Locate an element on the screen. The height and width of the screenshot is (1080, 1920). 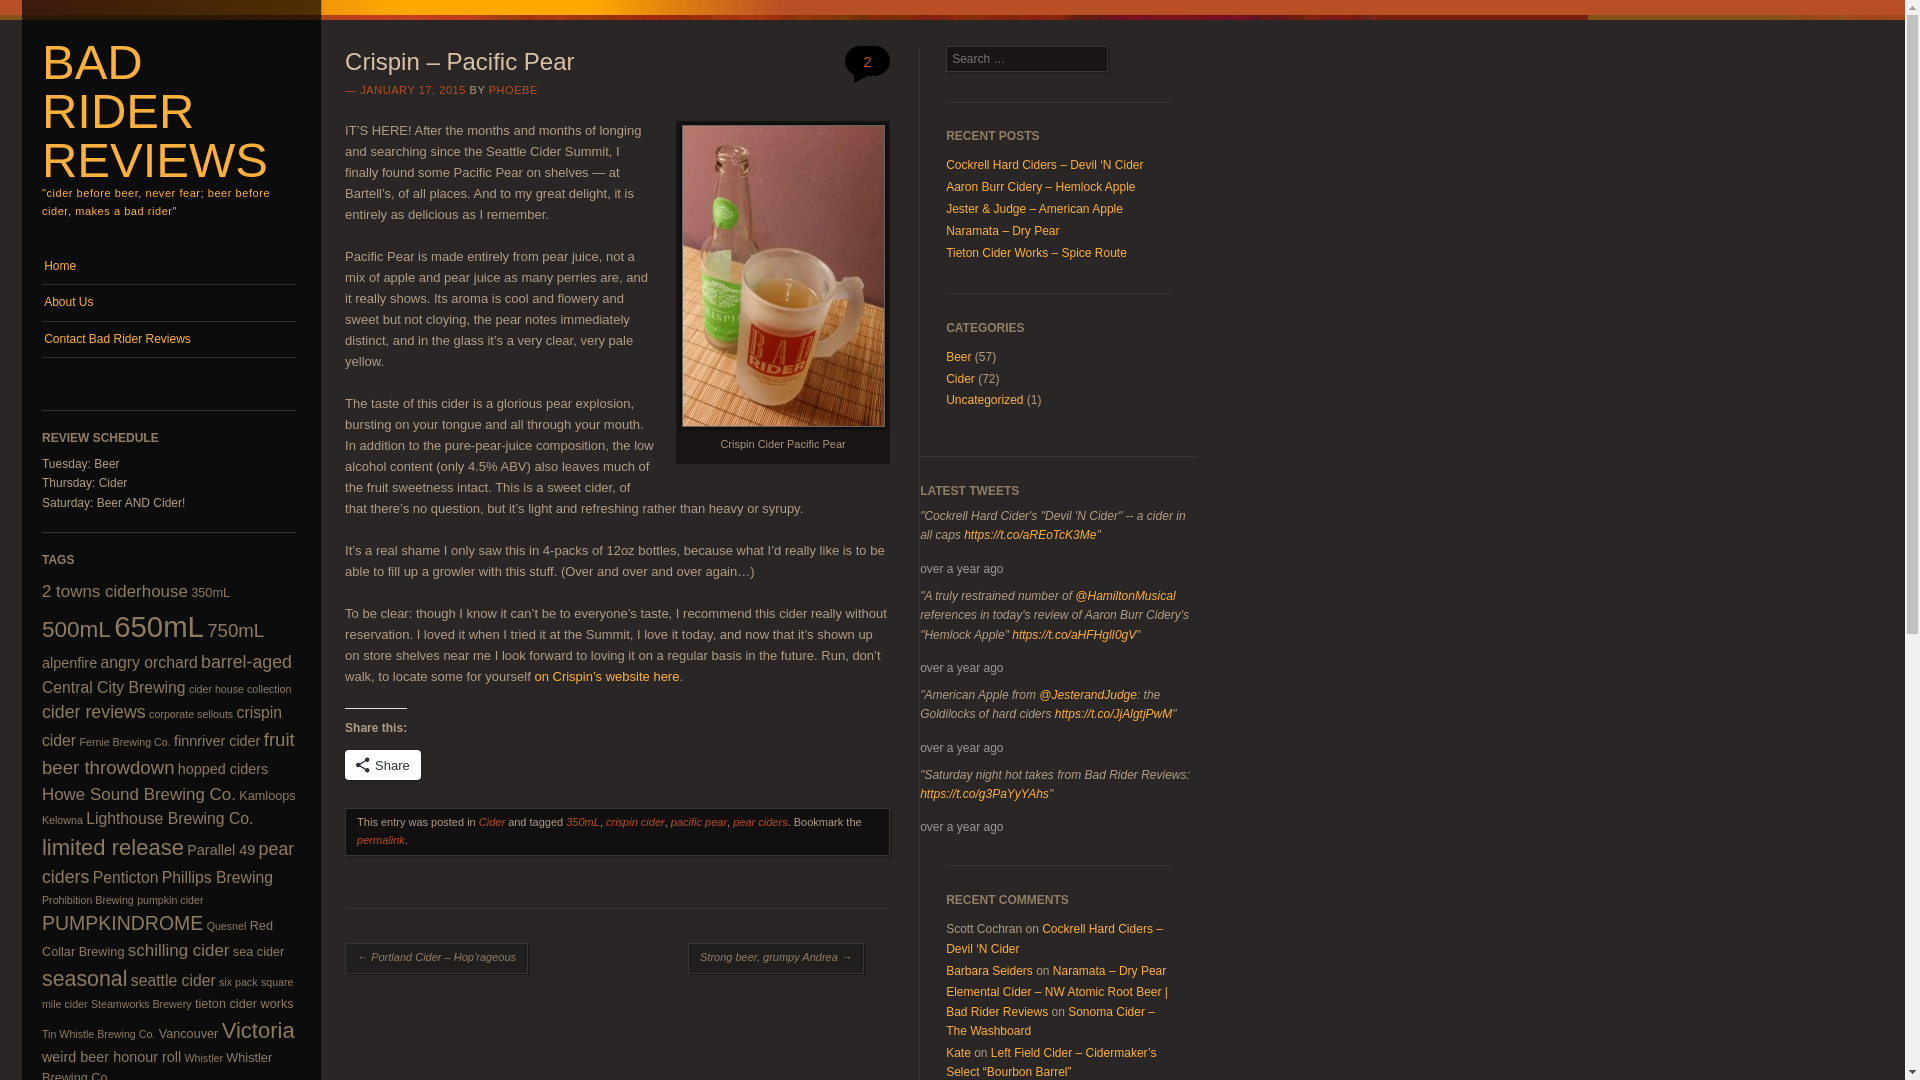
Penticton is located at coordinates (126, 877).